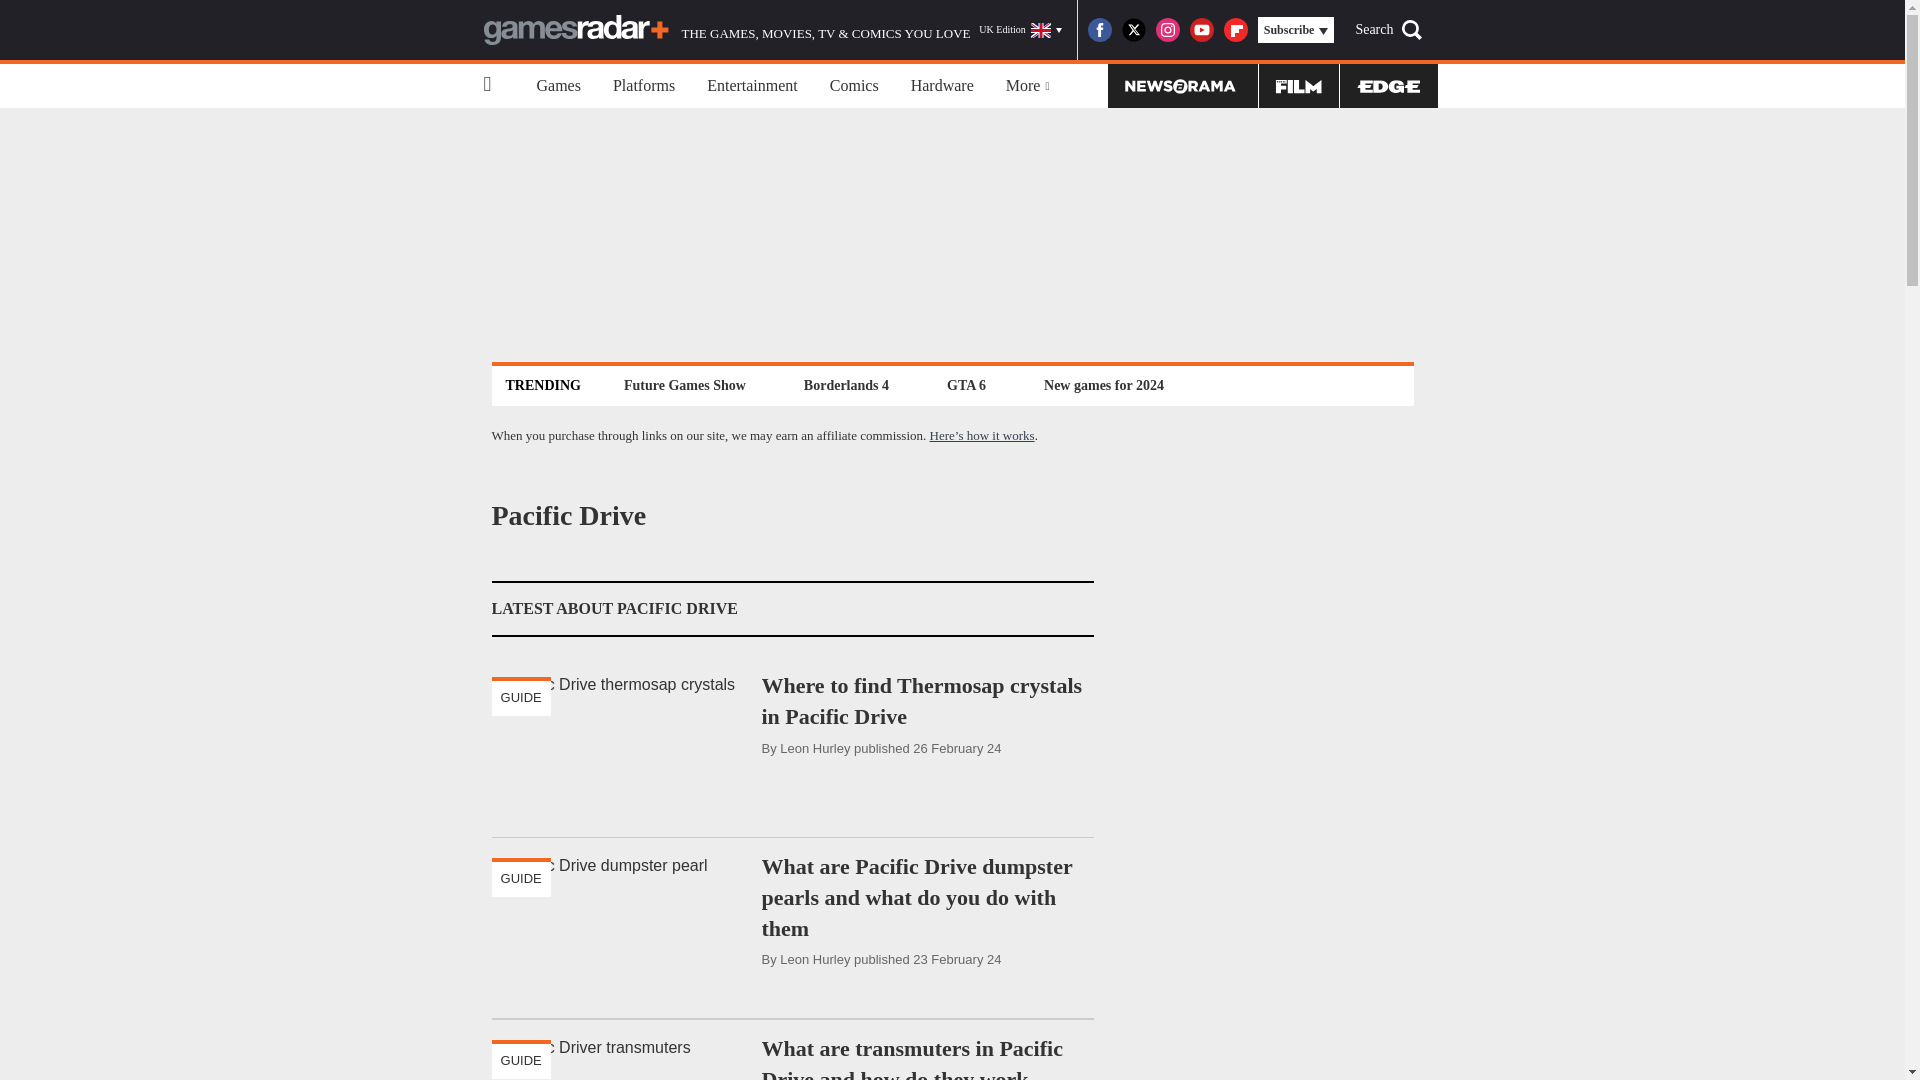 This screenshot has width=1920, height=1080. I want to click on Borderlands 4, so click(846, 385).